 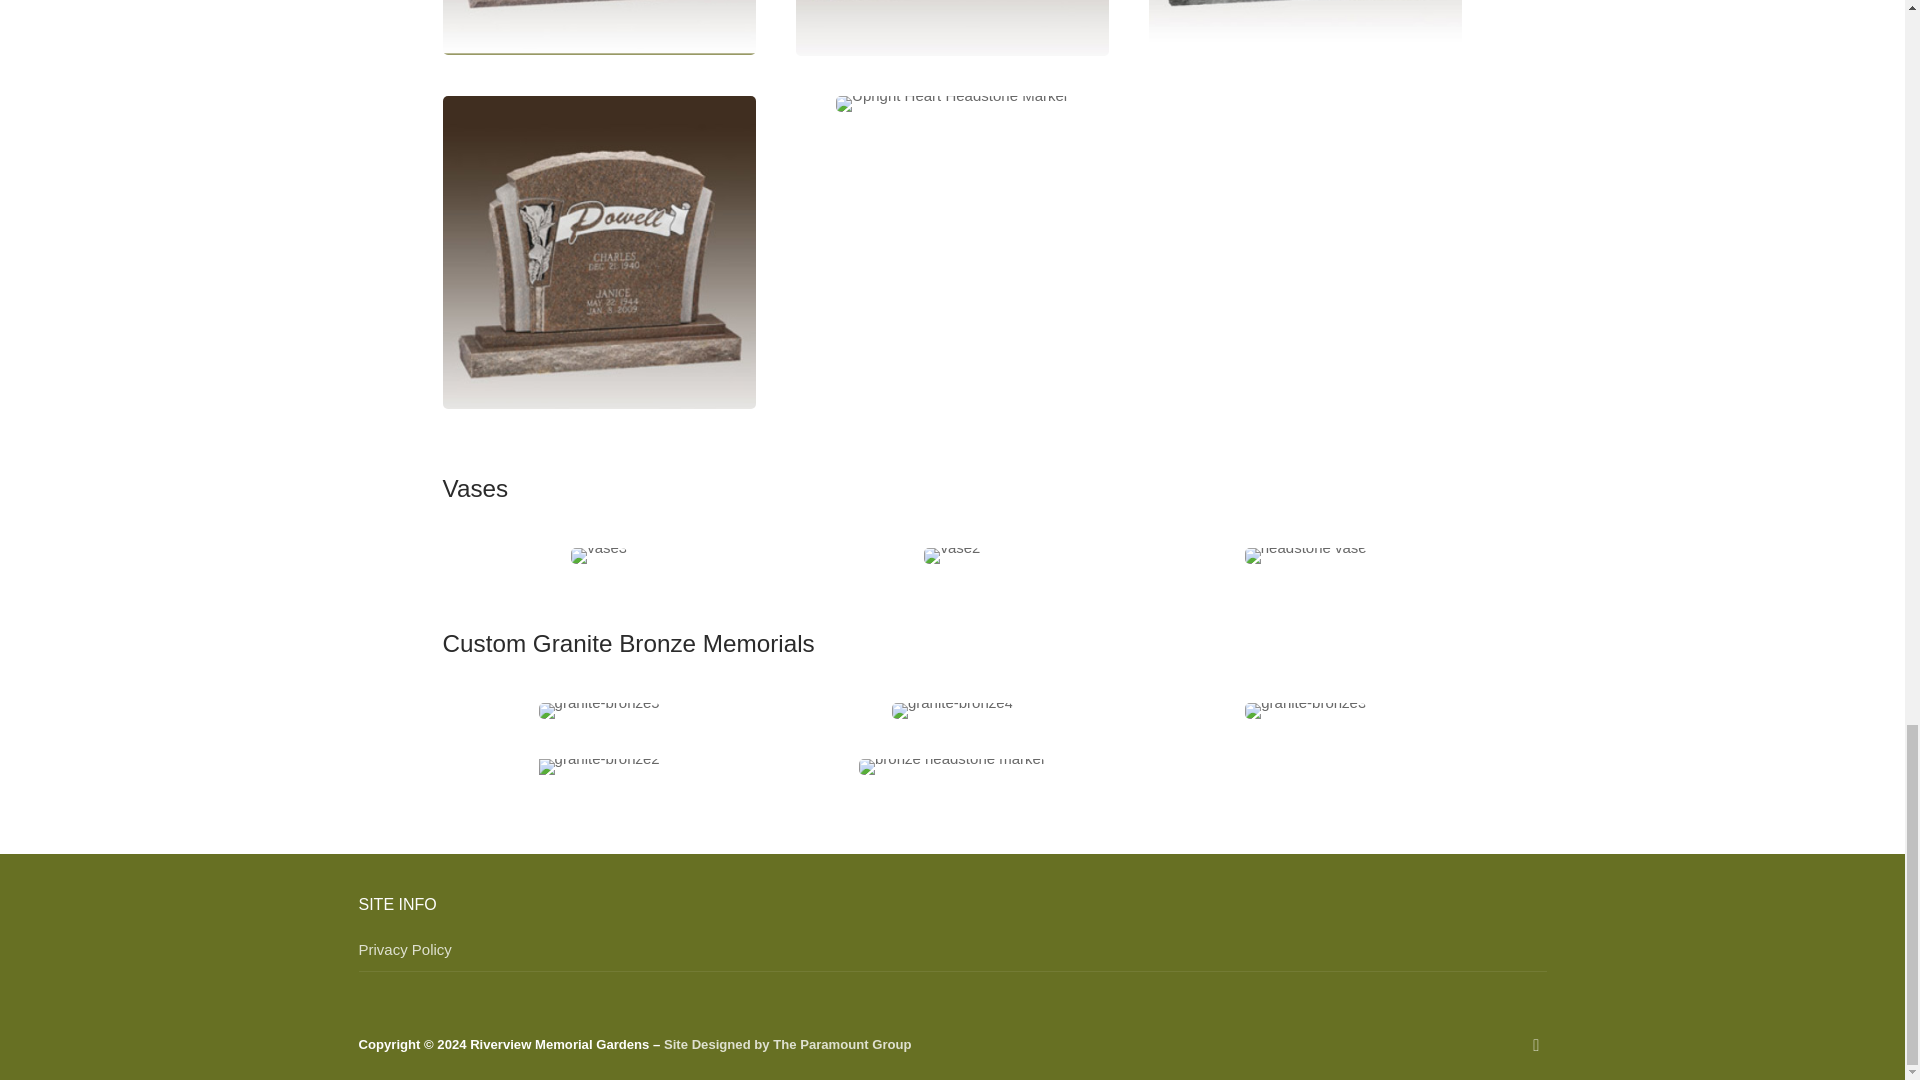 I want to click on Upright Headstone Marker, so click(x=598, y=28).